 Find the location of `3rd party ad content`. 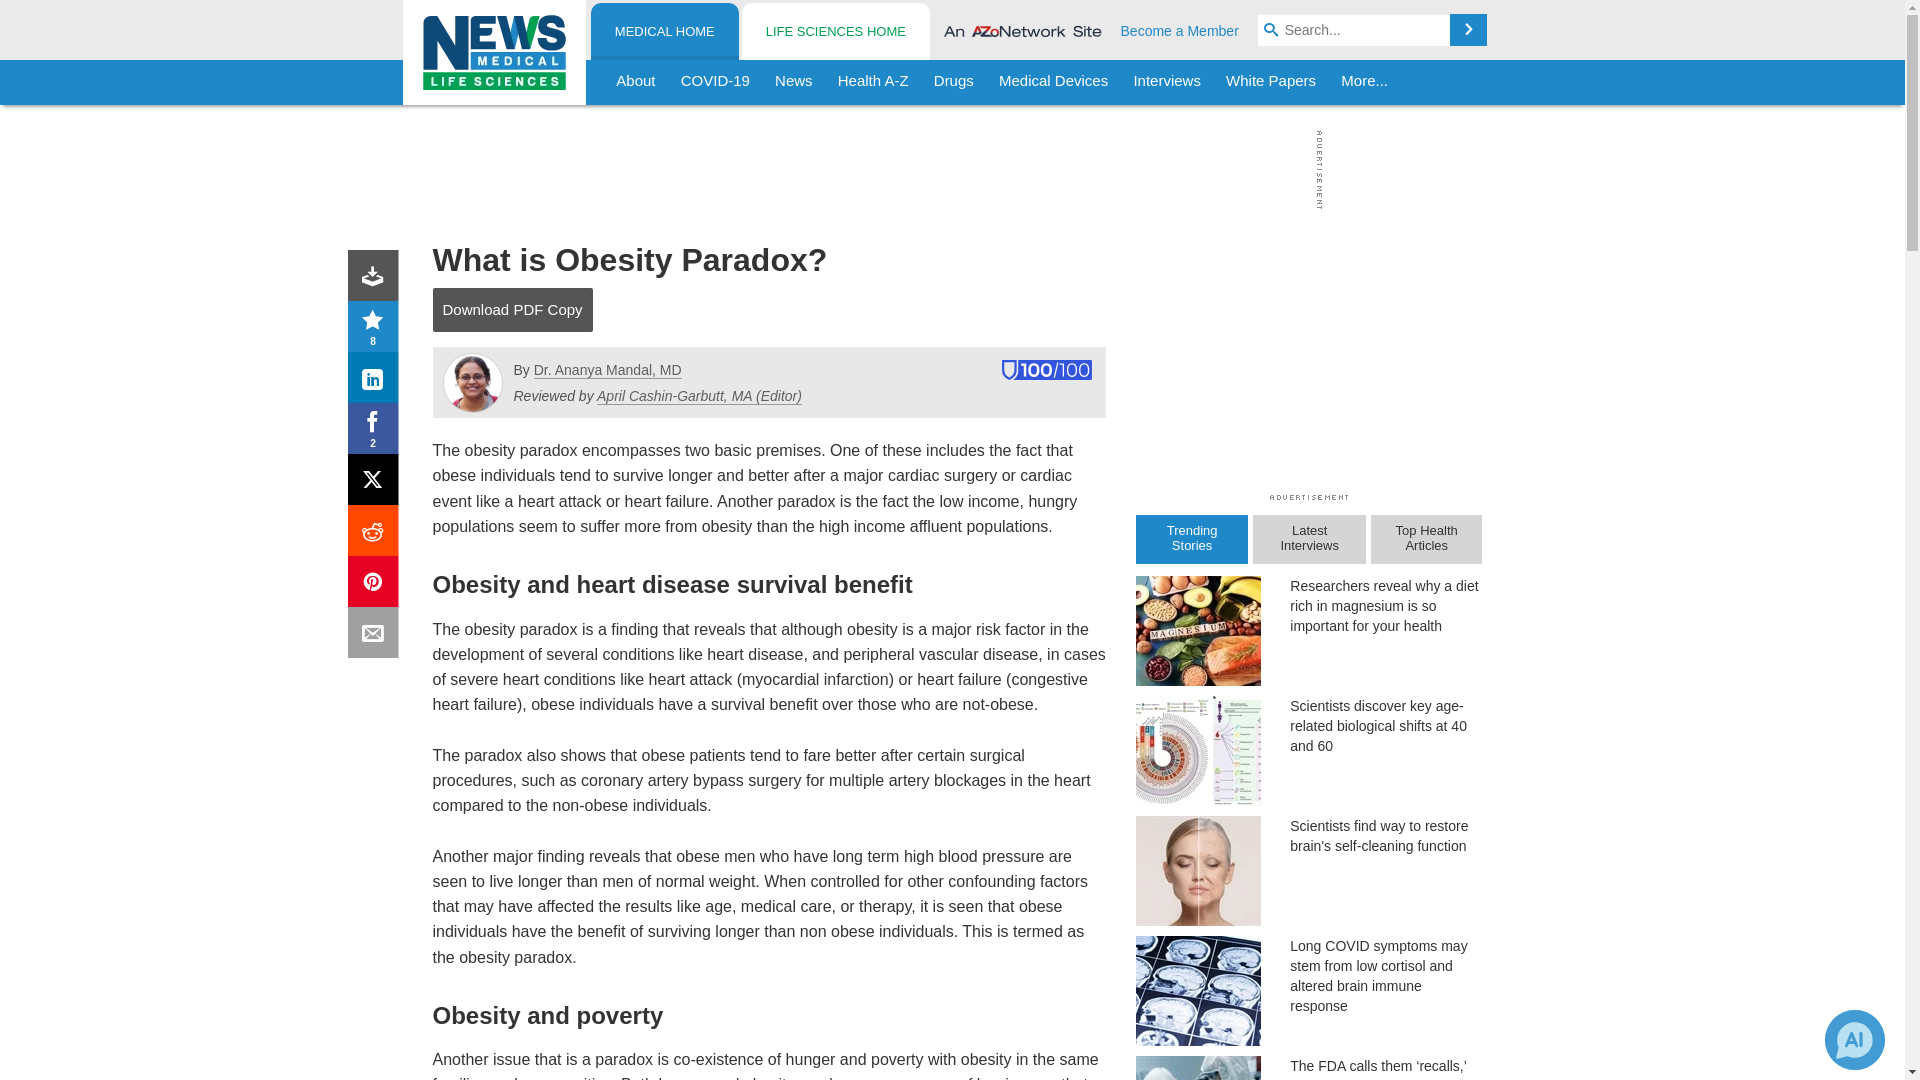

3rd party ad content is located at coordinates (947, 170).